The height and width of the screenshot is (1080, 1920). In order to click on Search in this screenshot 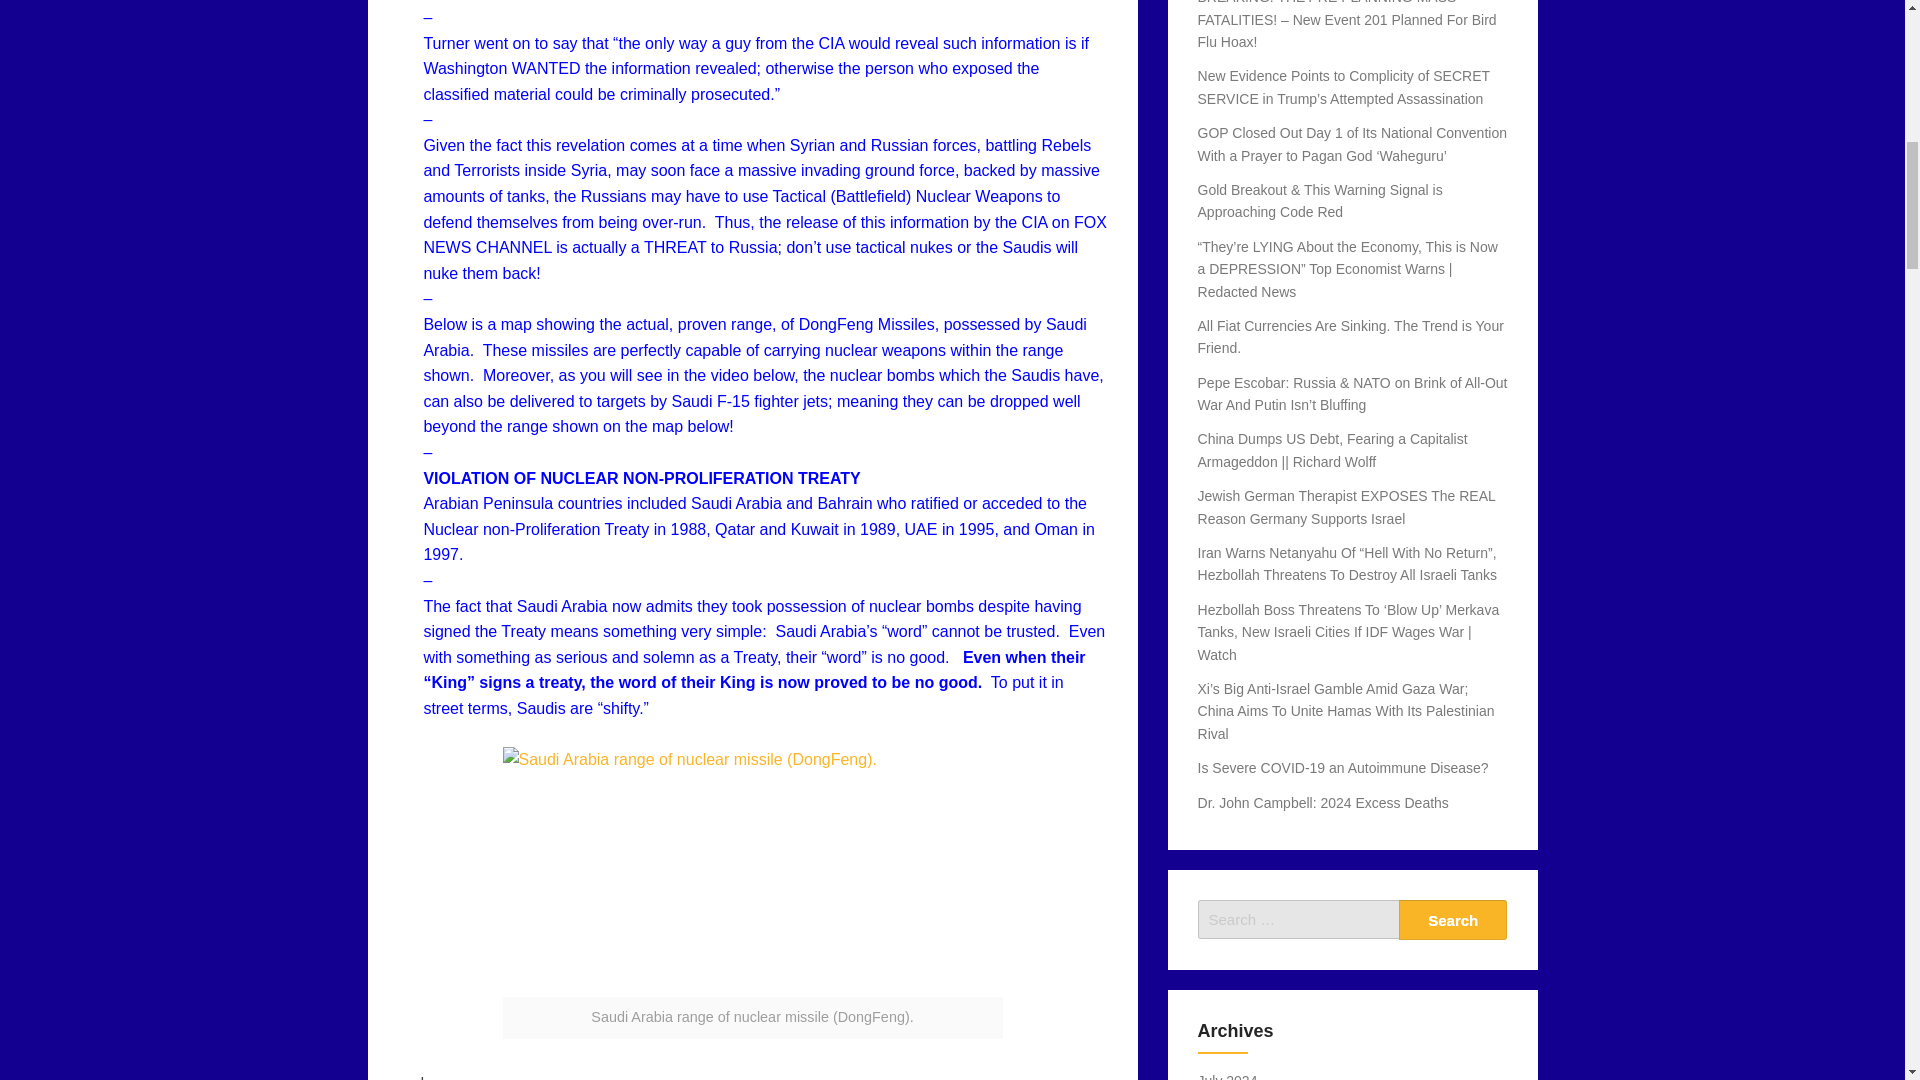, I will do `click(1453, 919)`.